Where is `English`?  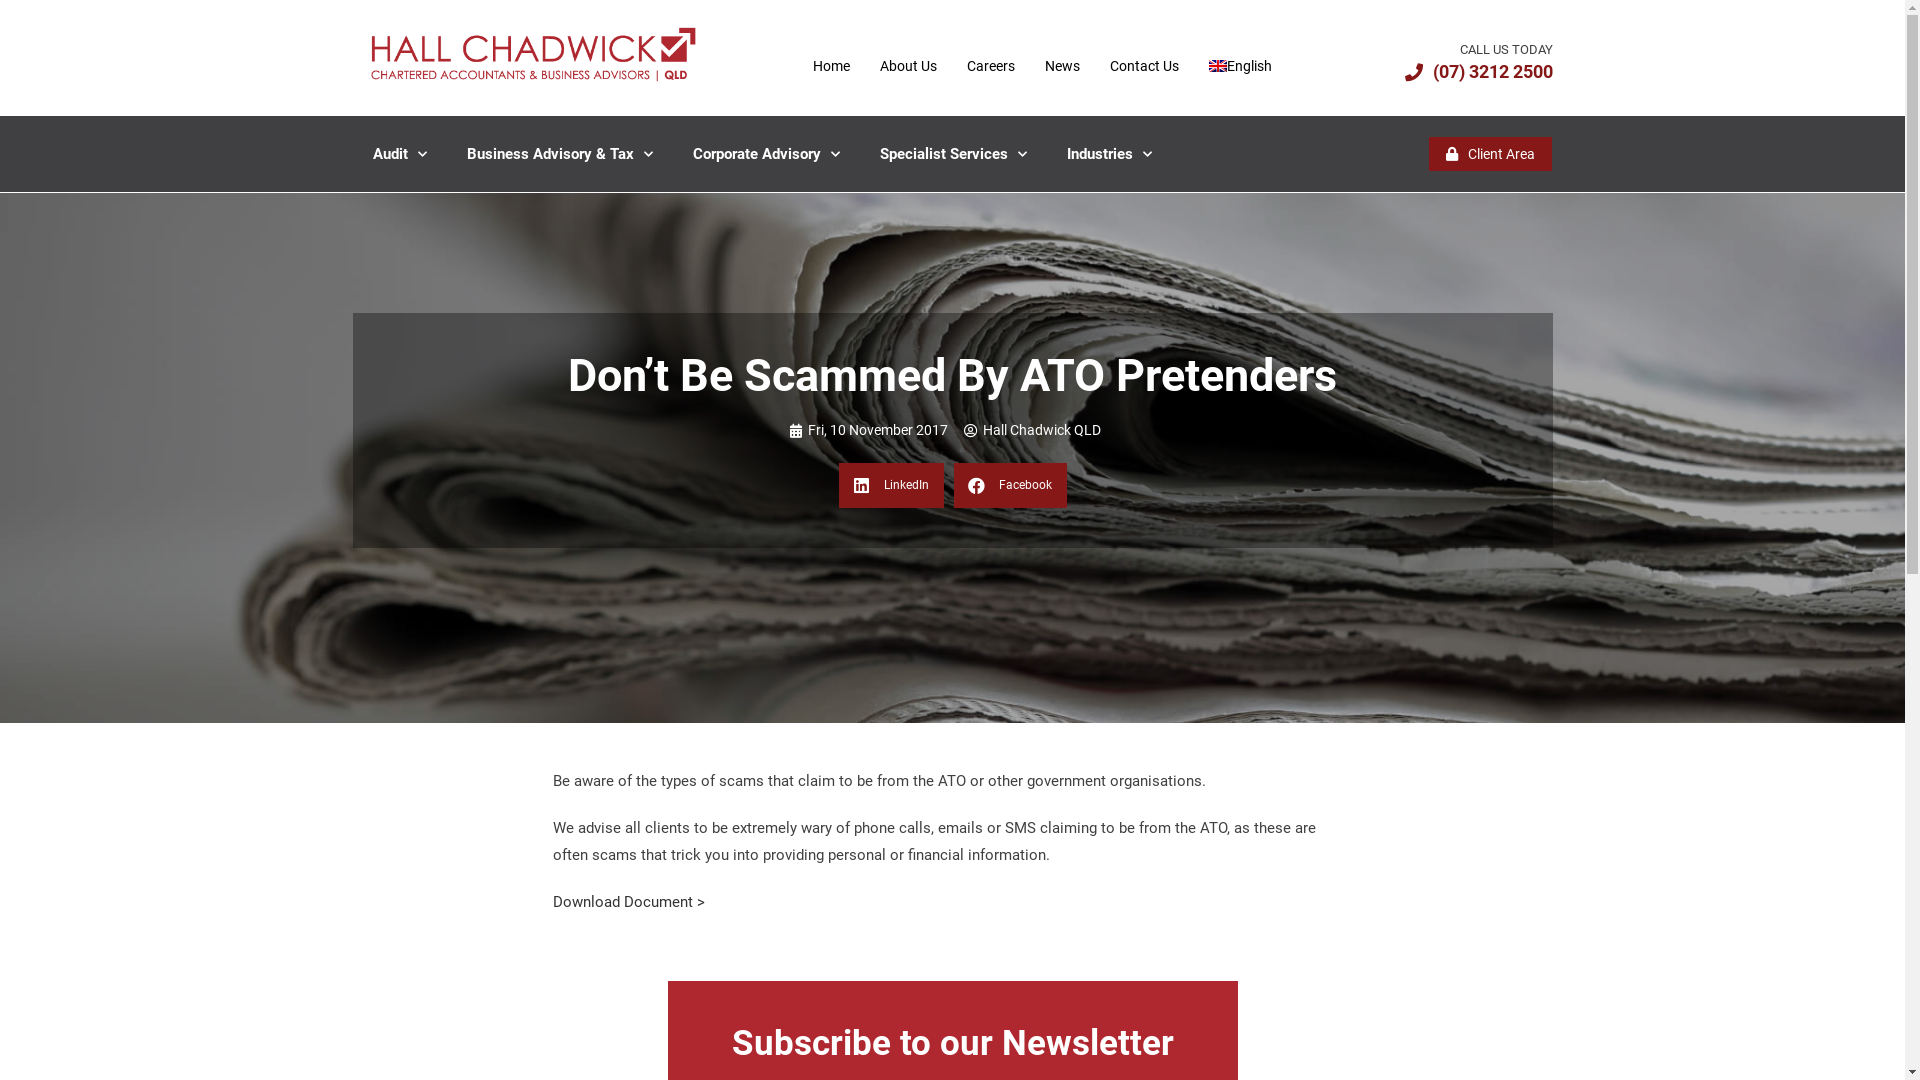
English is located at coordinates (1240, 66).